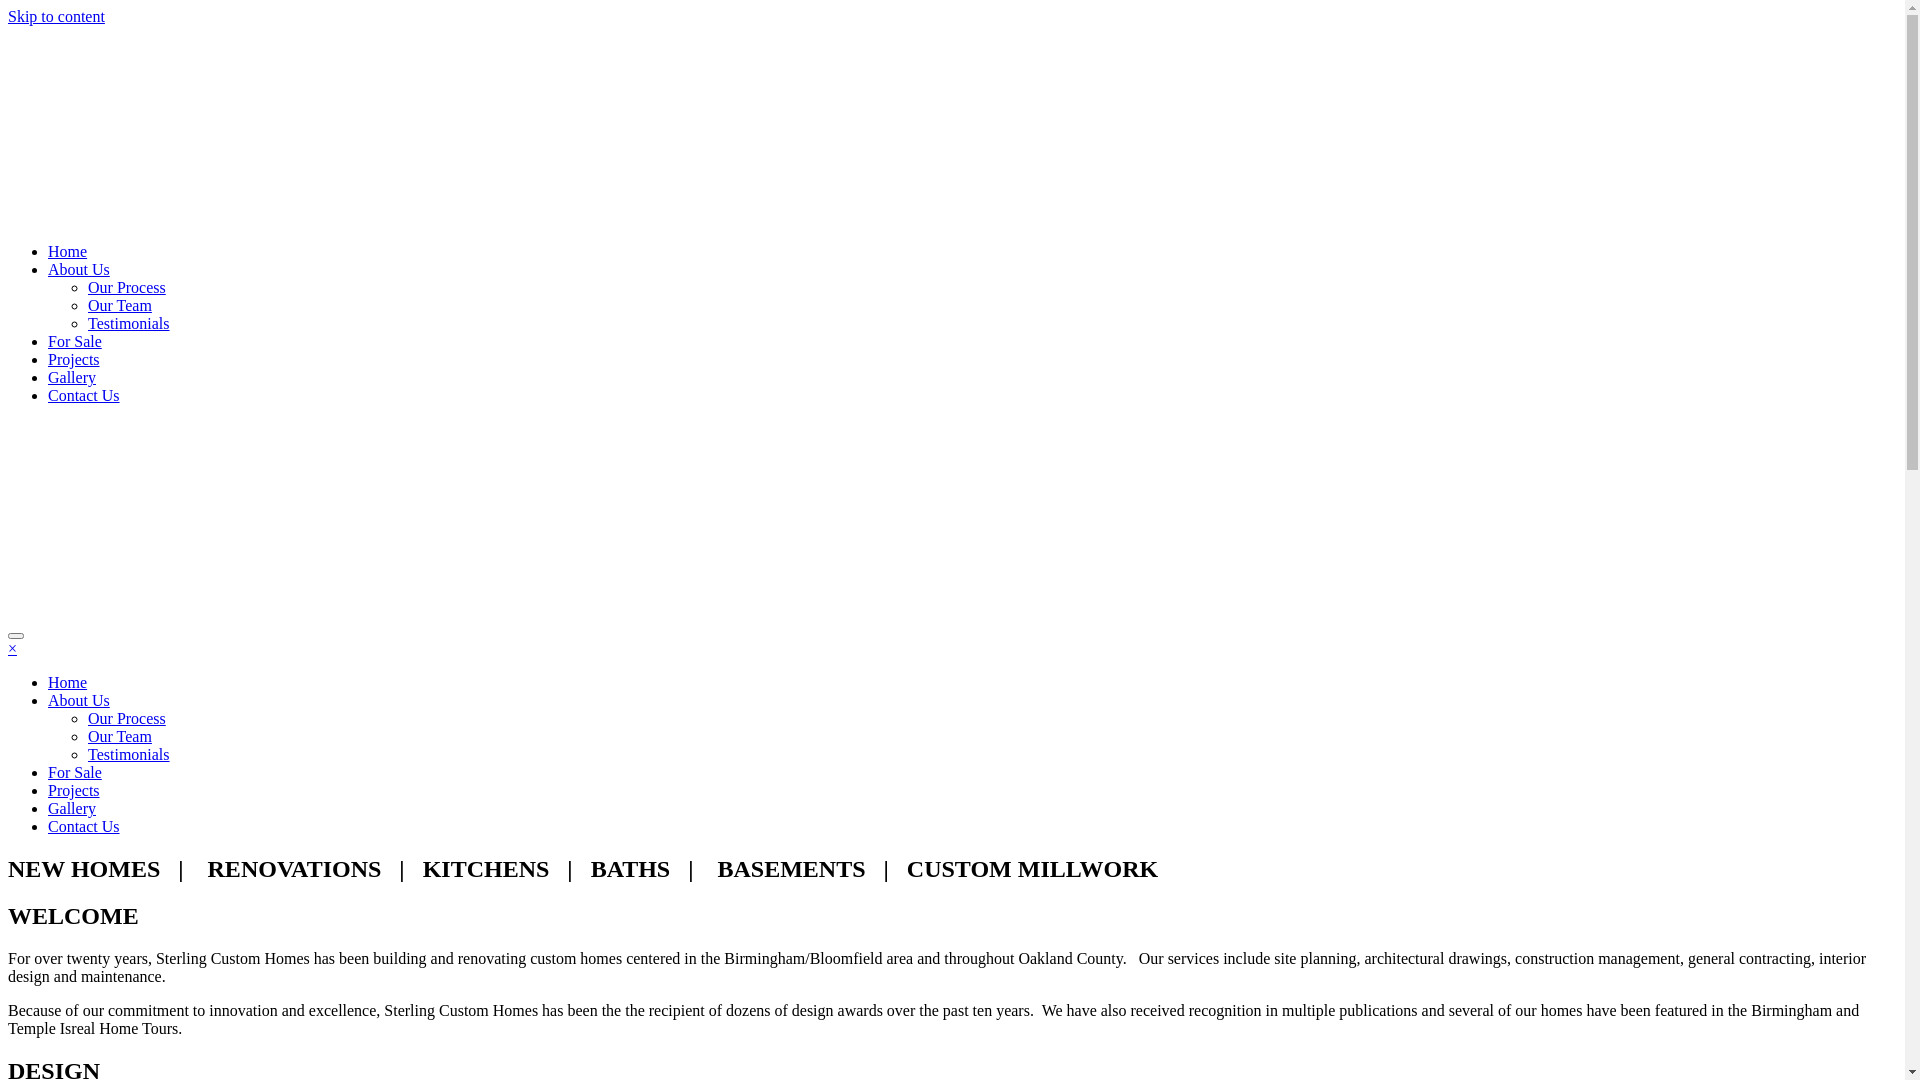  What do you see at coordinates (127, 288) in the screenshot?
I see `Our Process` at bounding box center [127, 288].